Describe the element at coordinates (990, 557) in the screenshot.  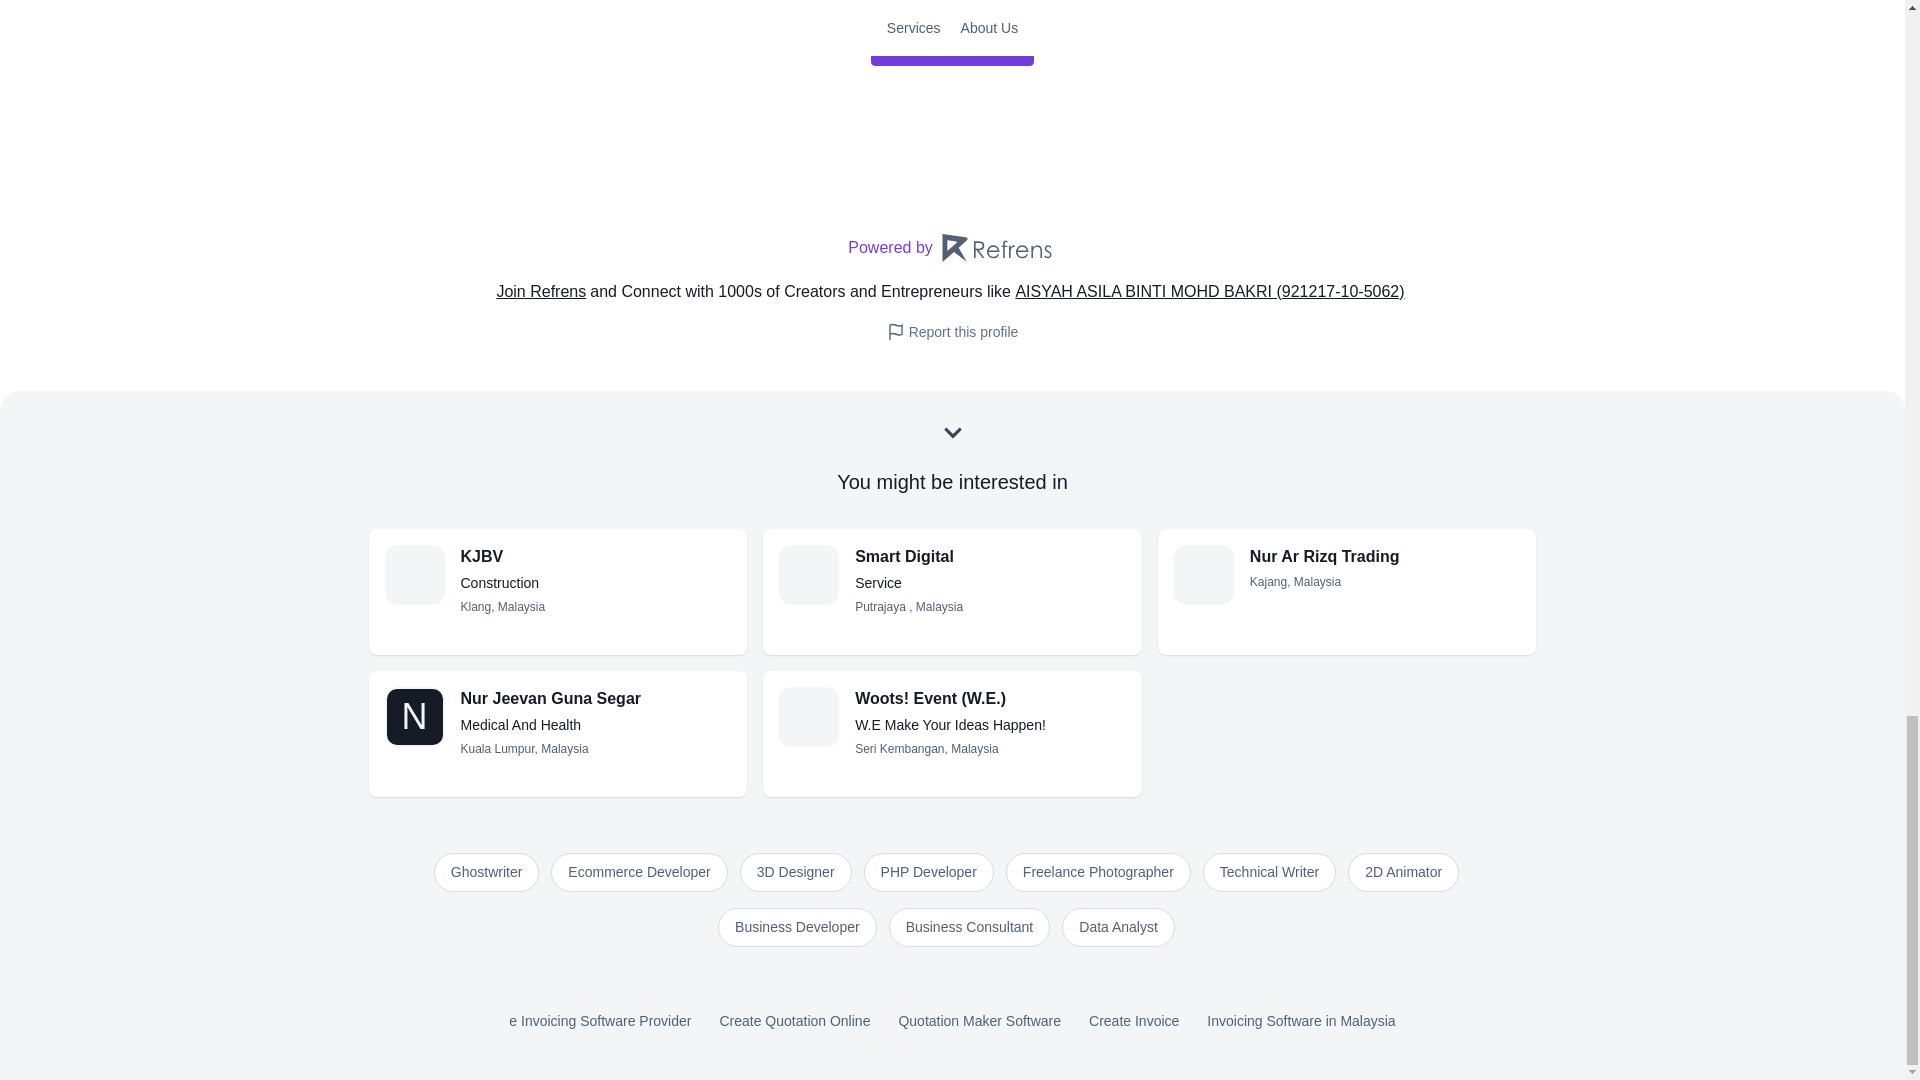
I see `Smart Digital` at that location.